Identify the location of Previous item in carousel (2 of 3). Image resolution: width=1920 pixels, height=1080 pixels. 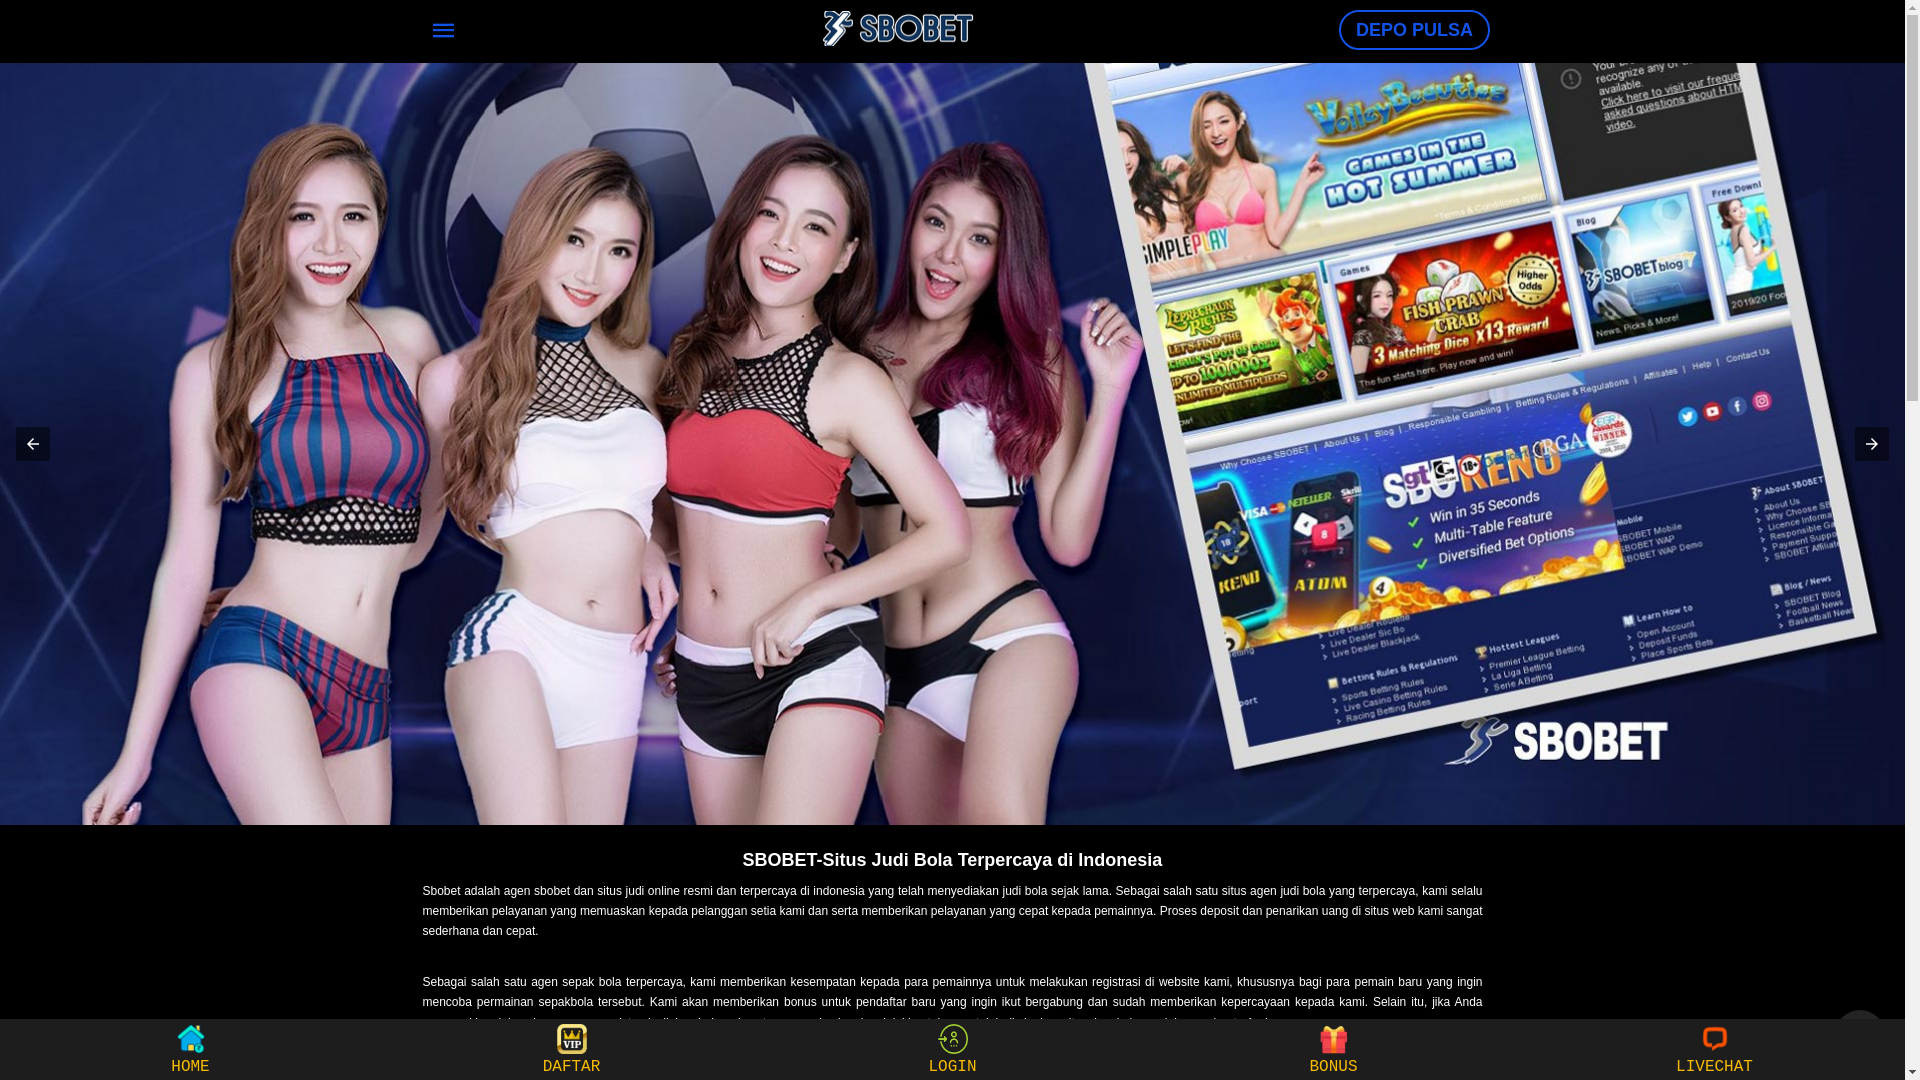
(33, 444).